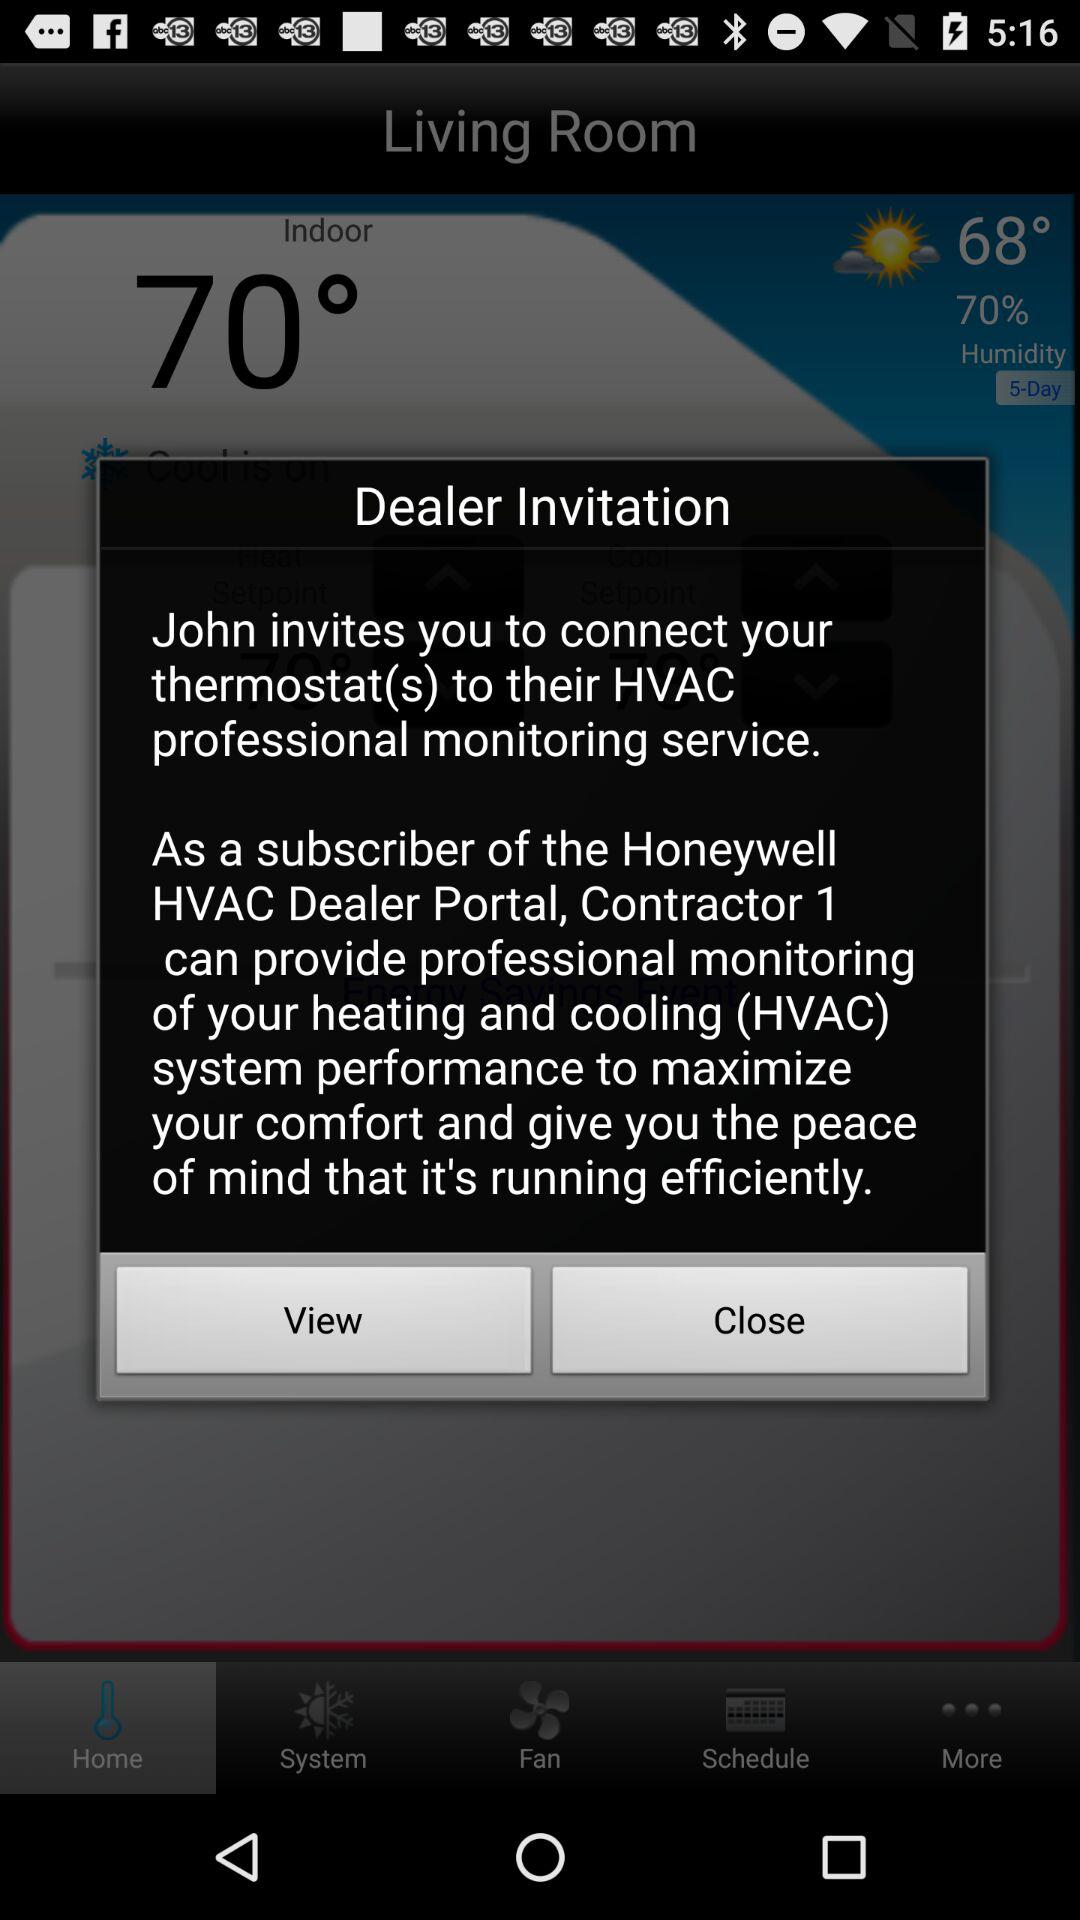 The image size is (1080, 1920). Describe the element at coordinates (324, 1325) in the screenshot. I see `click app below the john invites you` at that location.